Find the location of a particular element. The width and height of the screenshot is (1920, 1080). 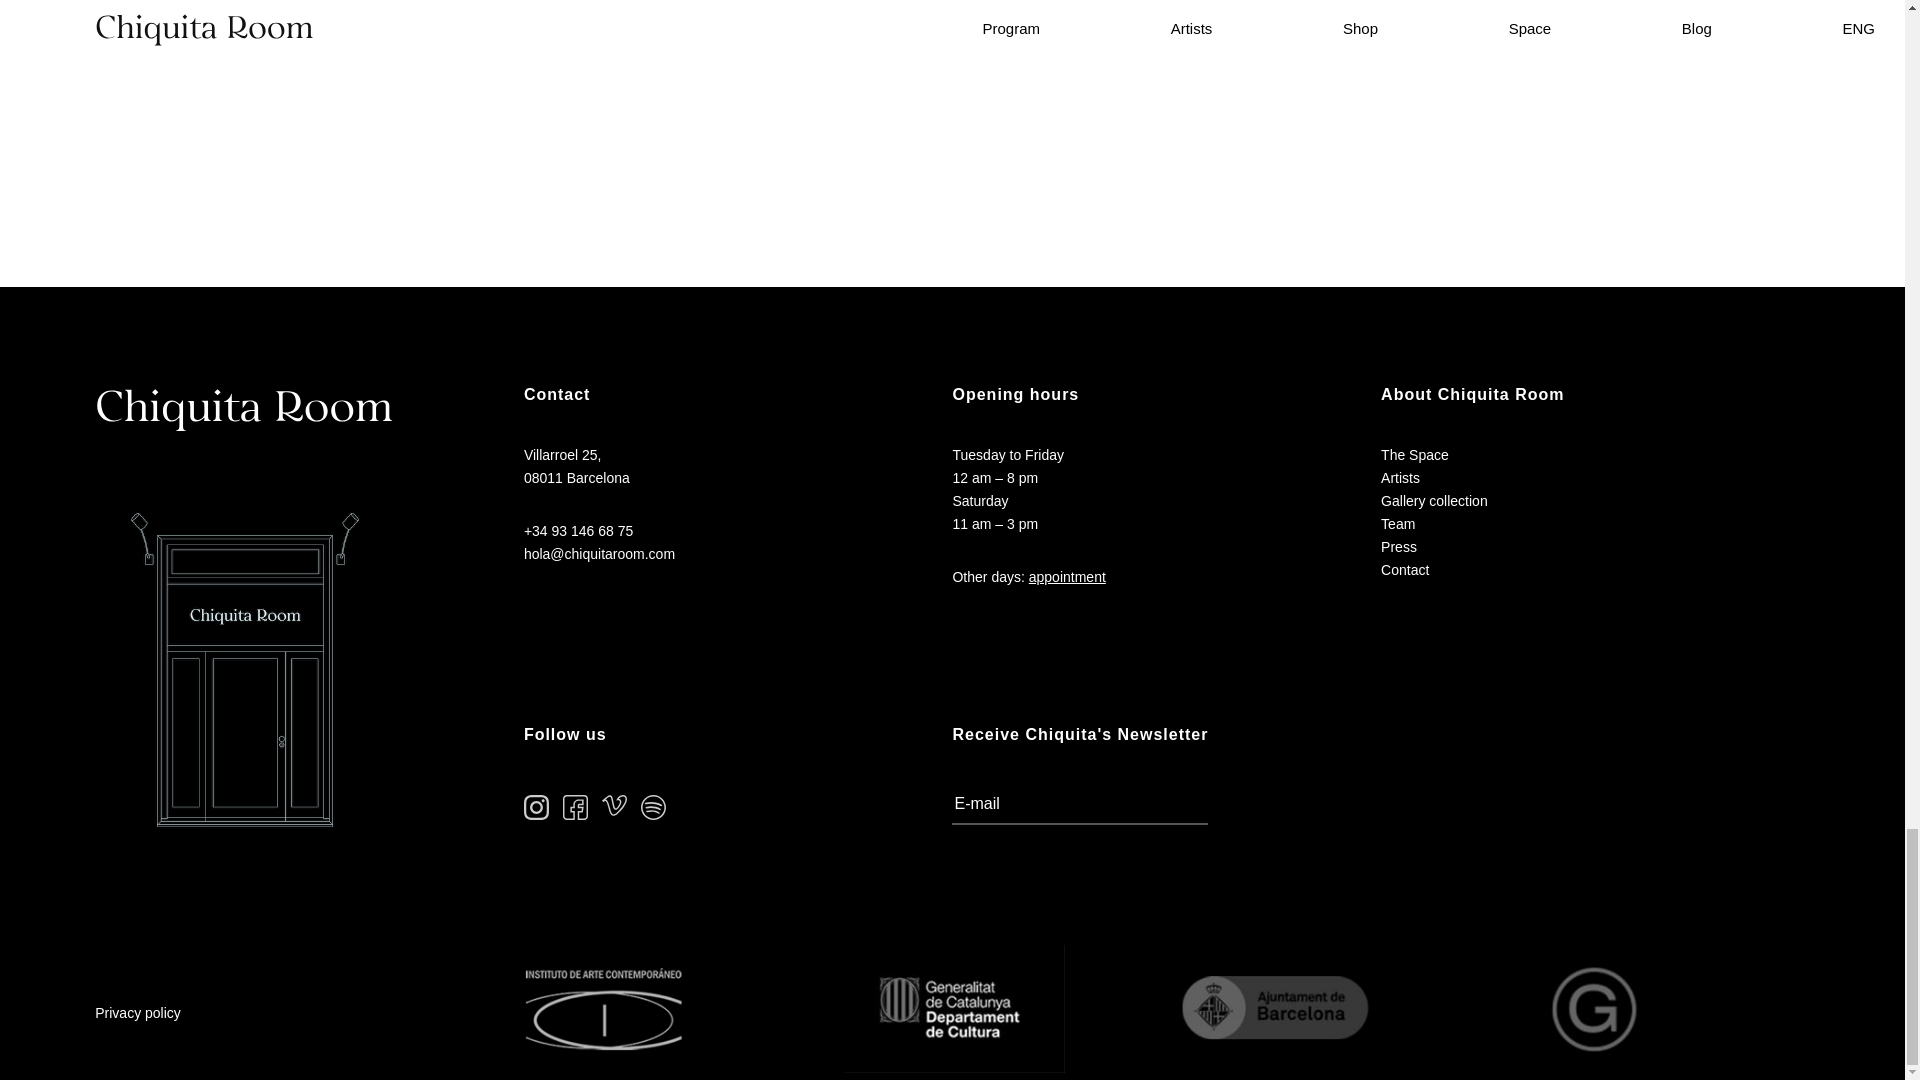

Contact is located at coordinates (1404, 570).